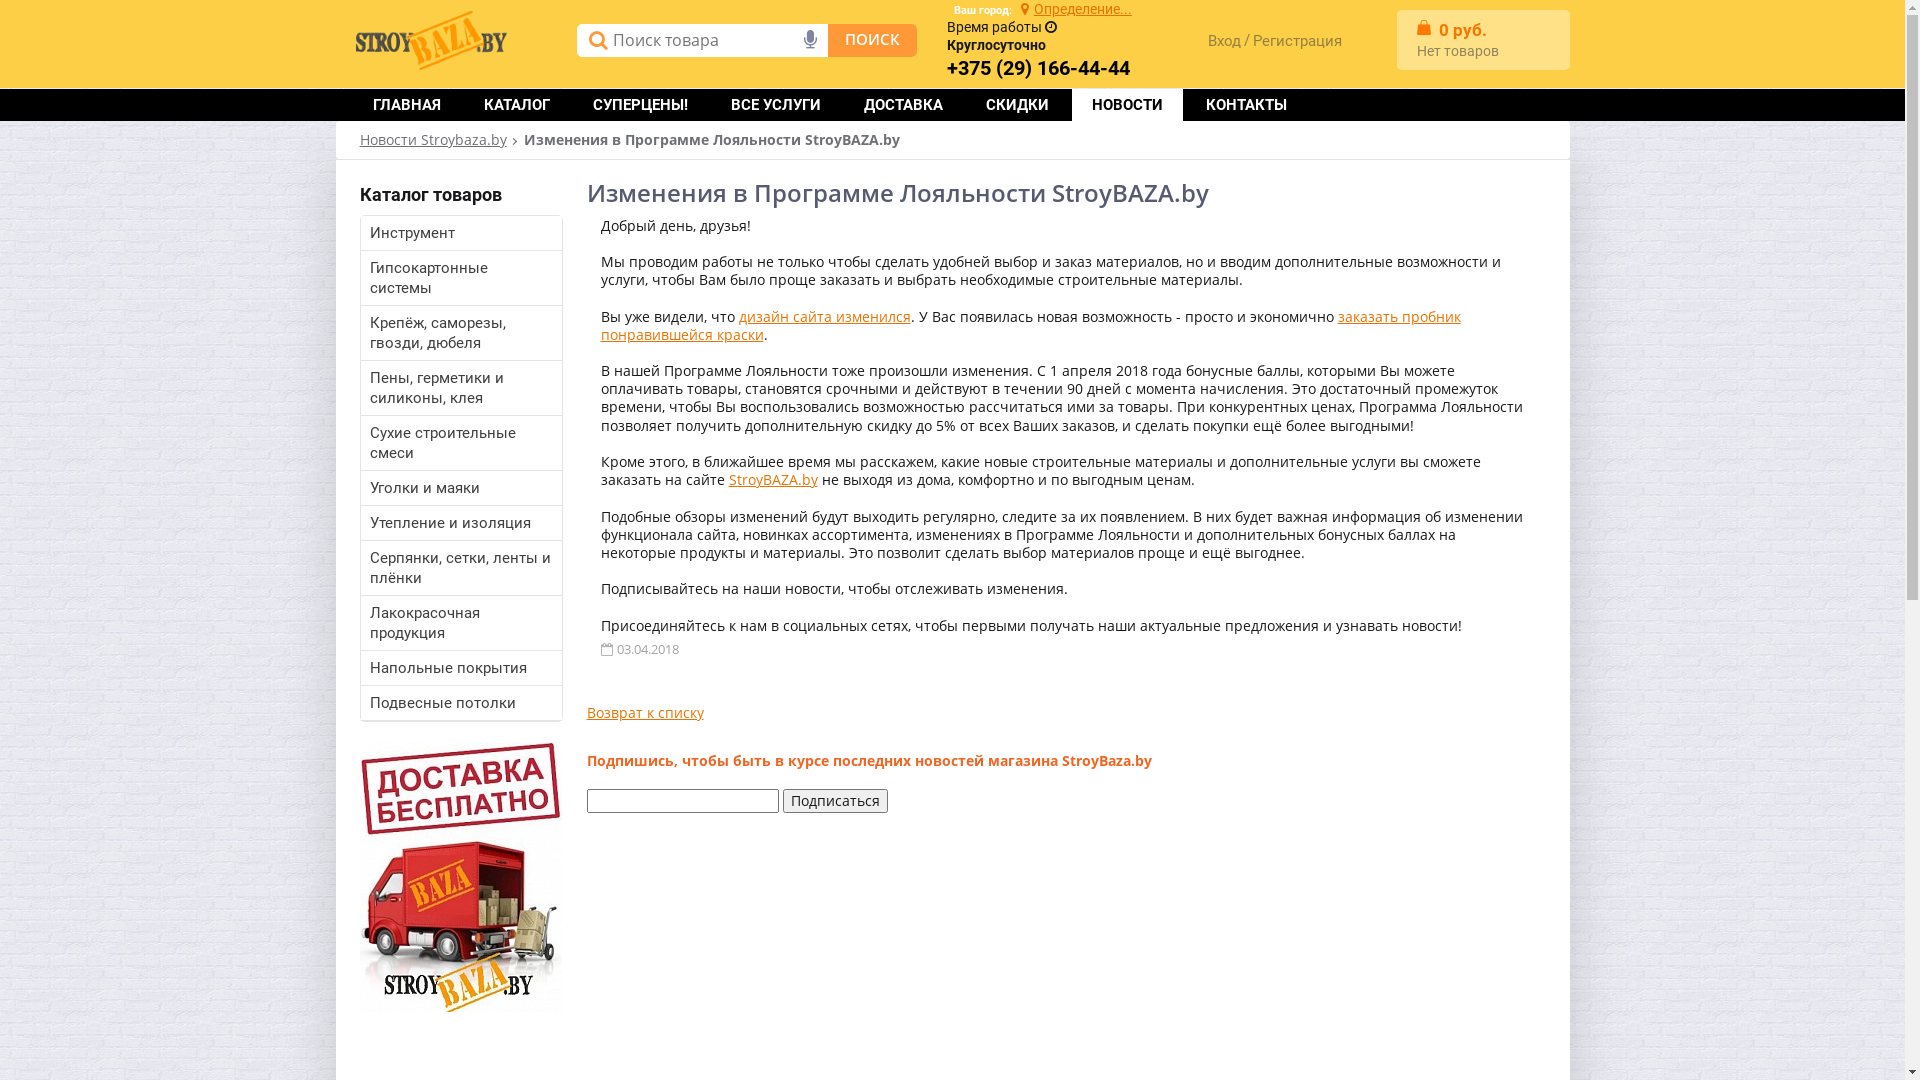 The width and height of the screenshot is (1920, 1080). What do you see at coordinates (1038, 68) in the screenshot?
I see `+375 (29) 166-44-44` at bounding box center [1038, 68].